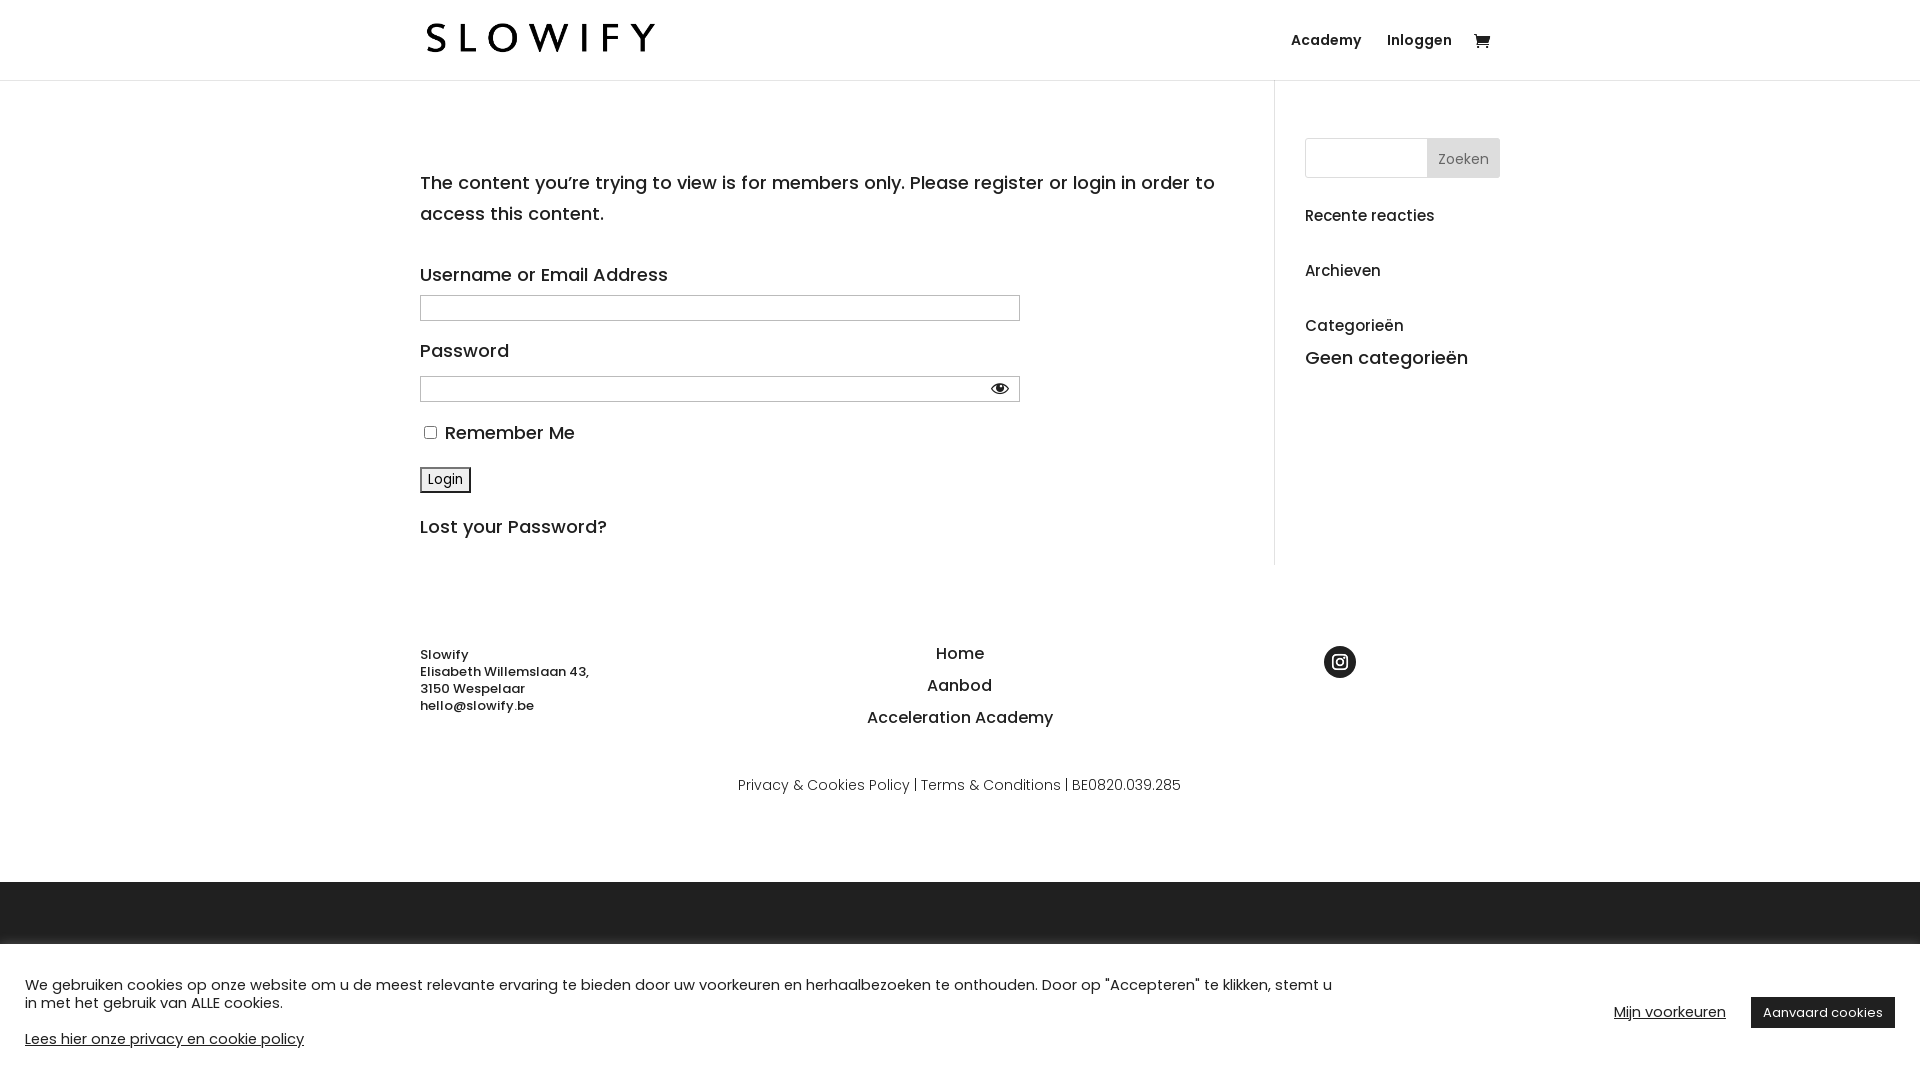  Describe the element at coordinates (1420, 56) in the screenshot. I see `Inloggen` at that location.